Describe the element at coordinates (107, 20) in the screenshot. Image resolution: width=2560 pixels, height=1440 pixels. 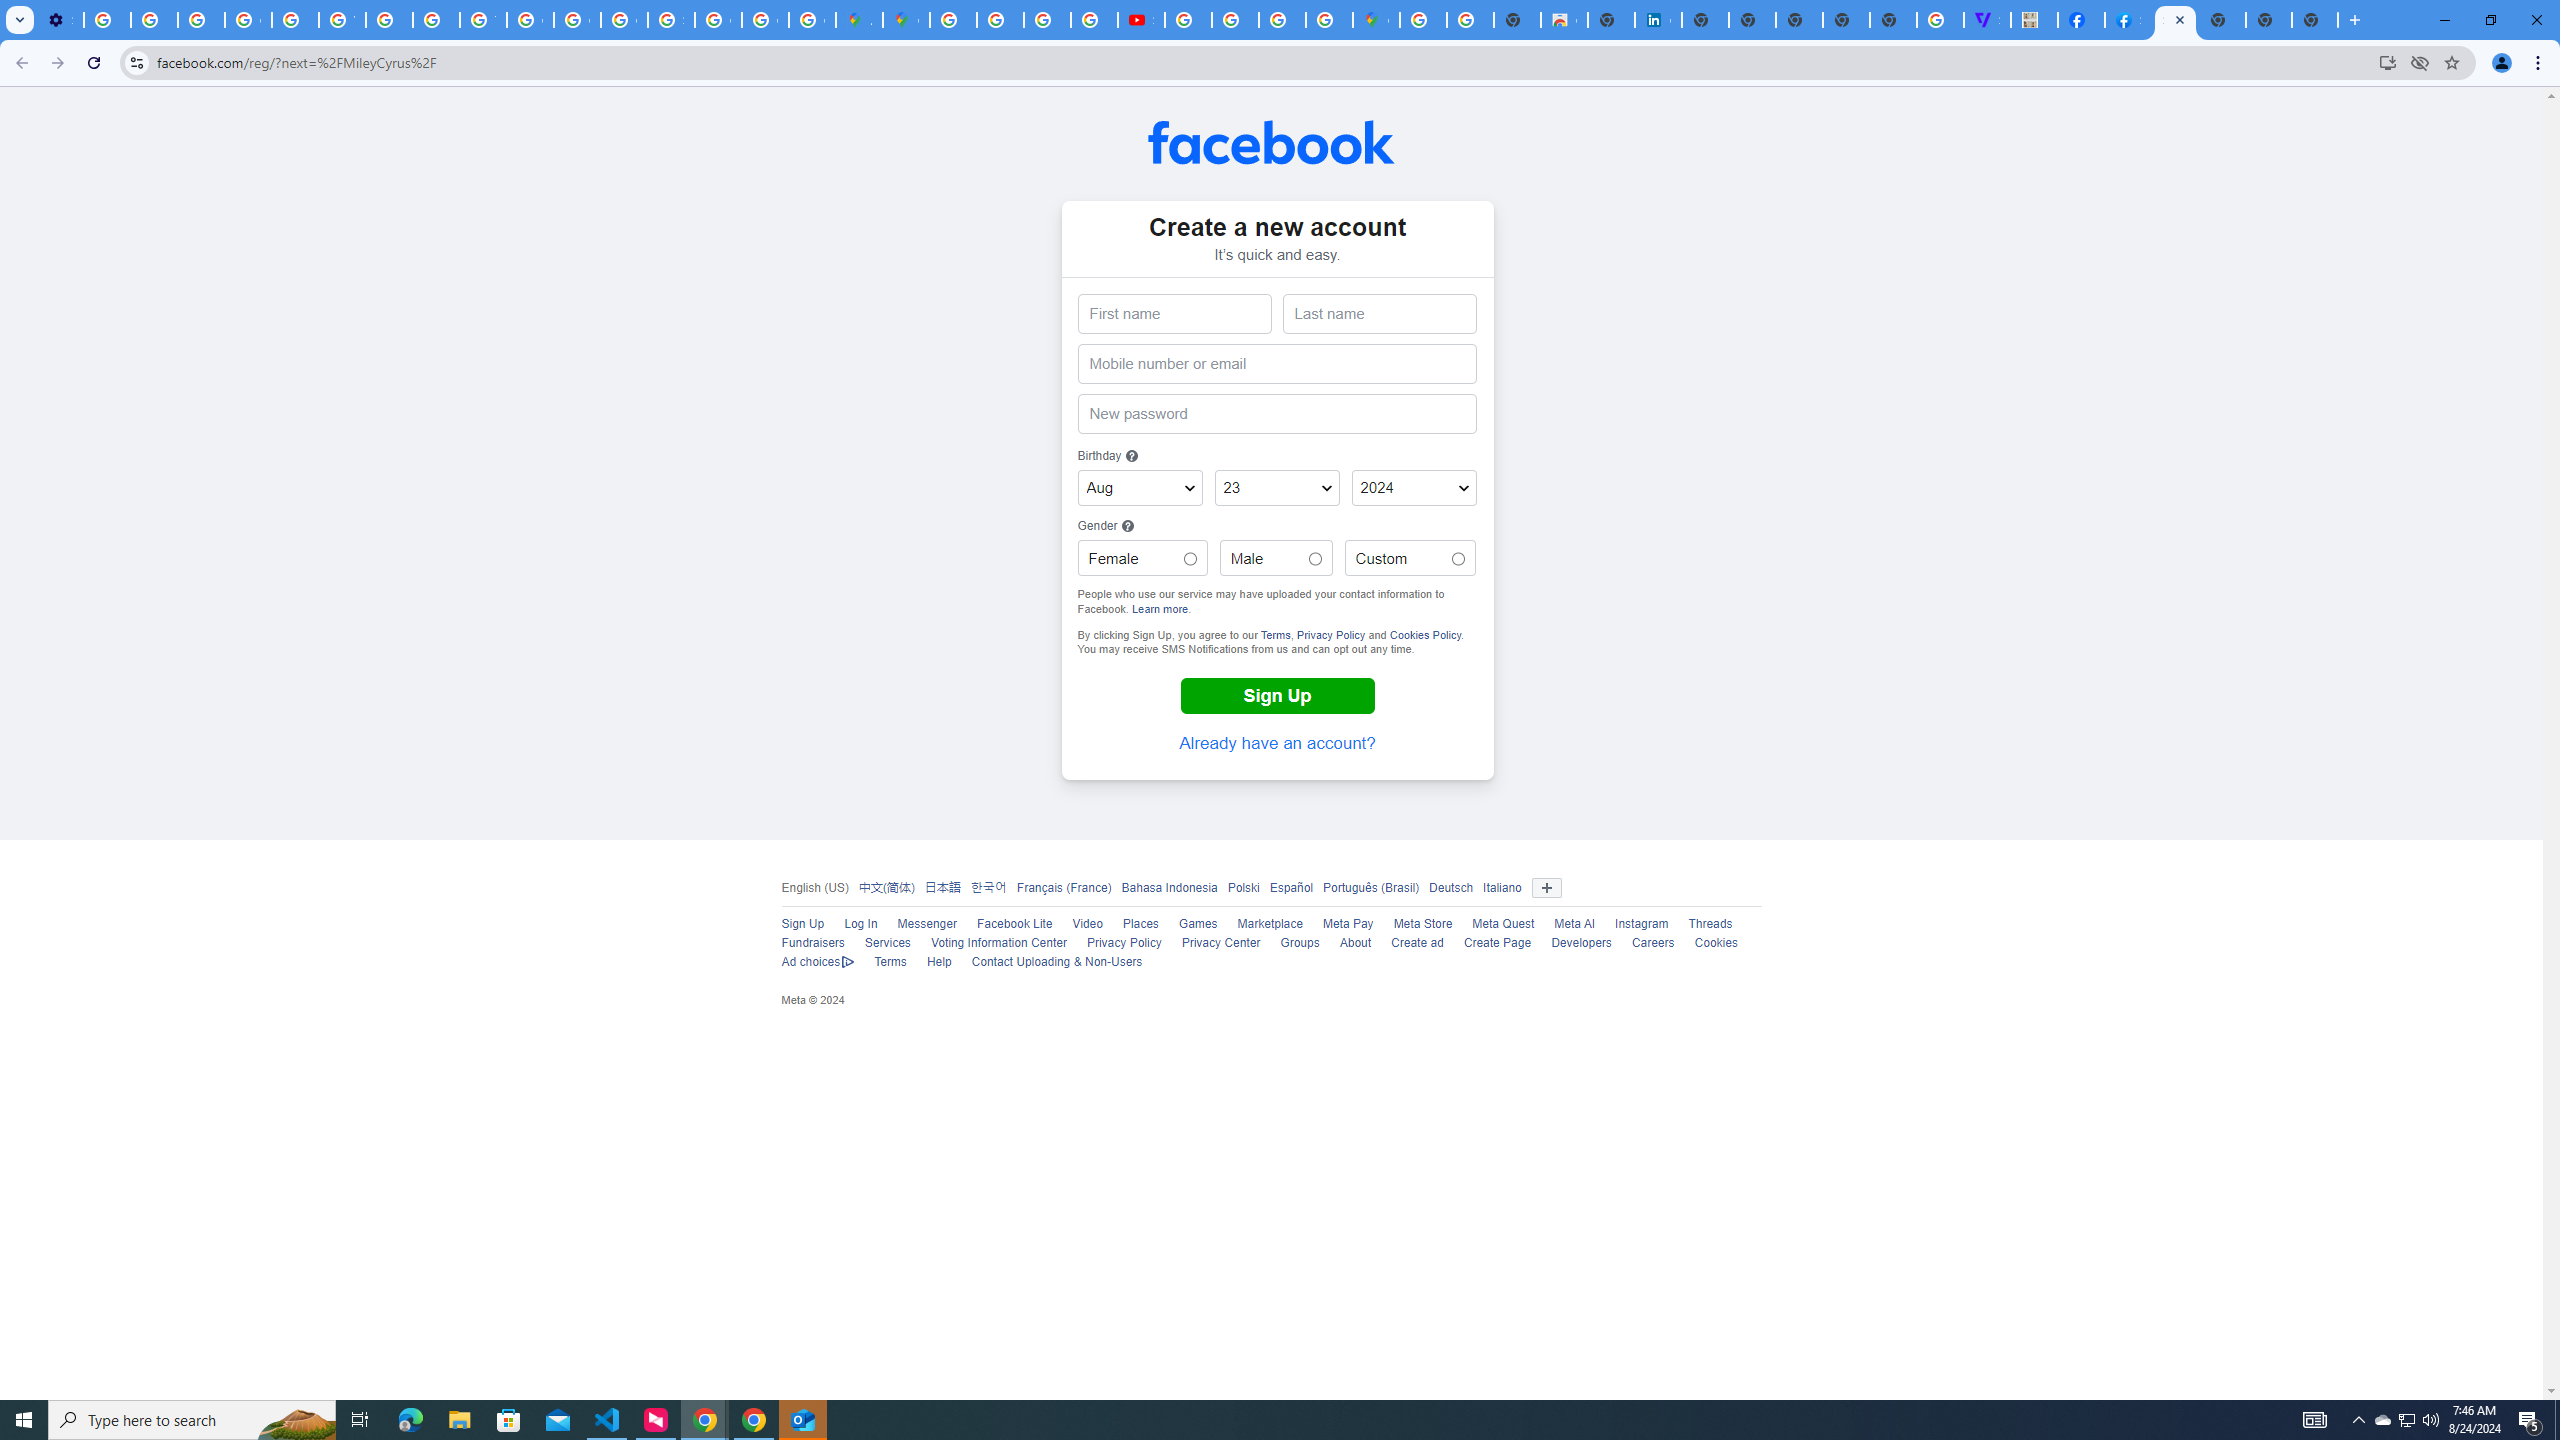
I see `Delete photos & videos - Computer - Google Photos Help` at that location.